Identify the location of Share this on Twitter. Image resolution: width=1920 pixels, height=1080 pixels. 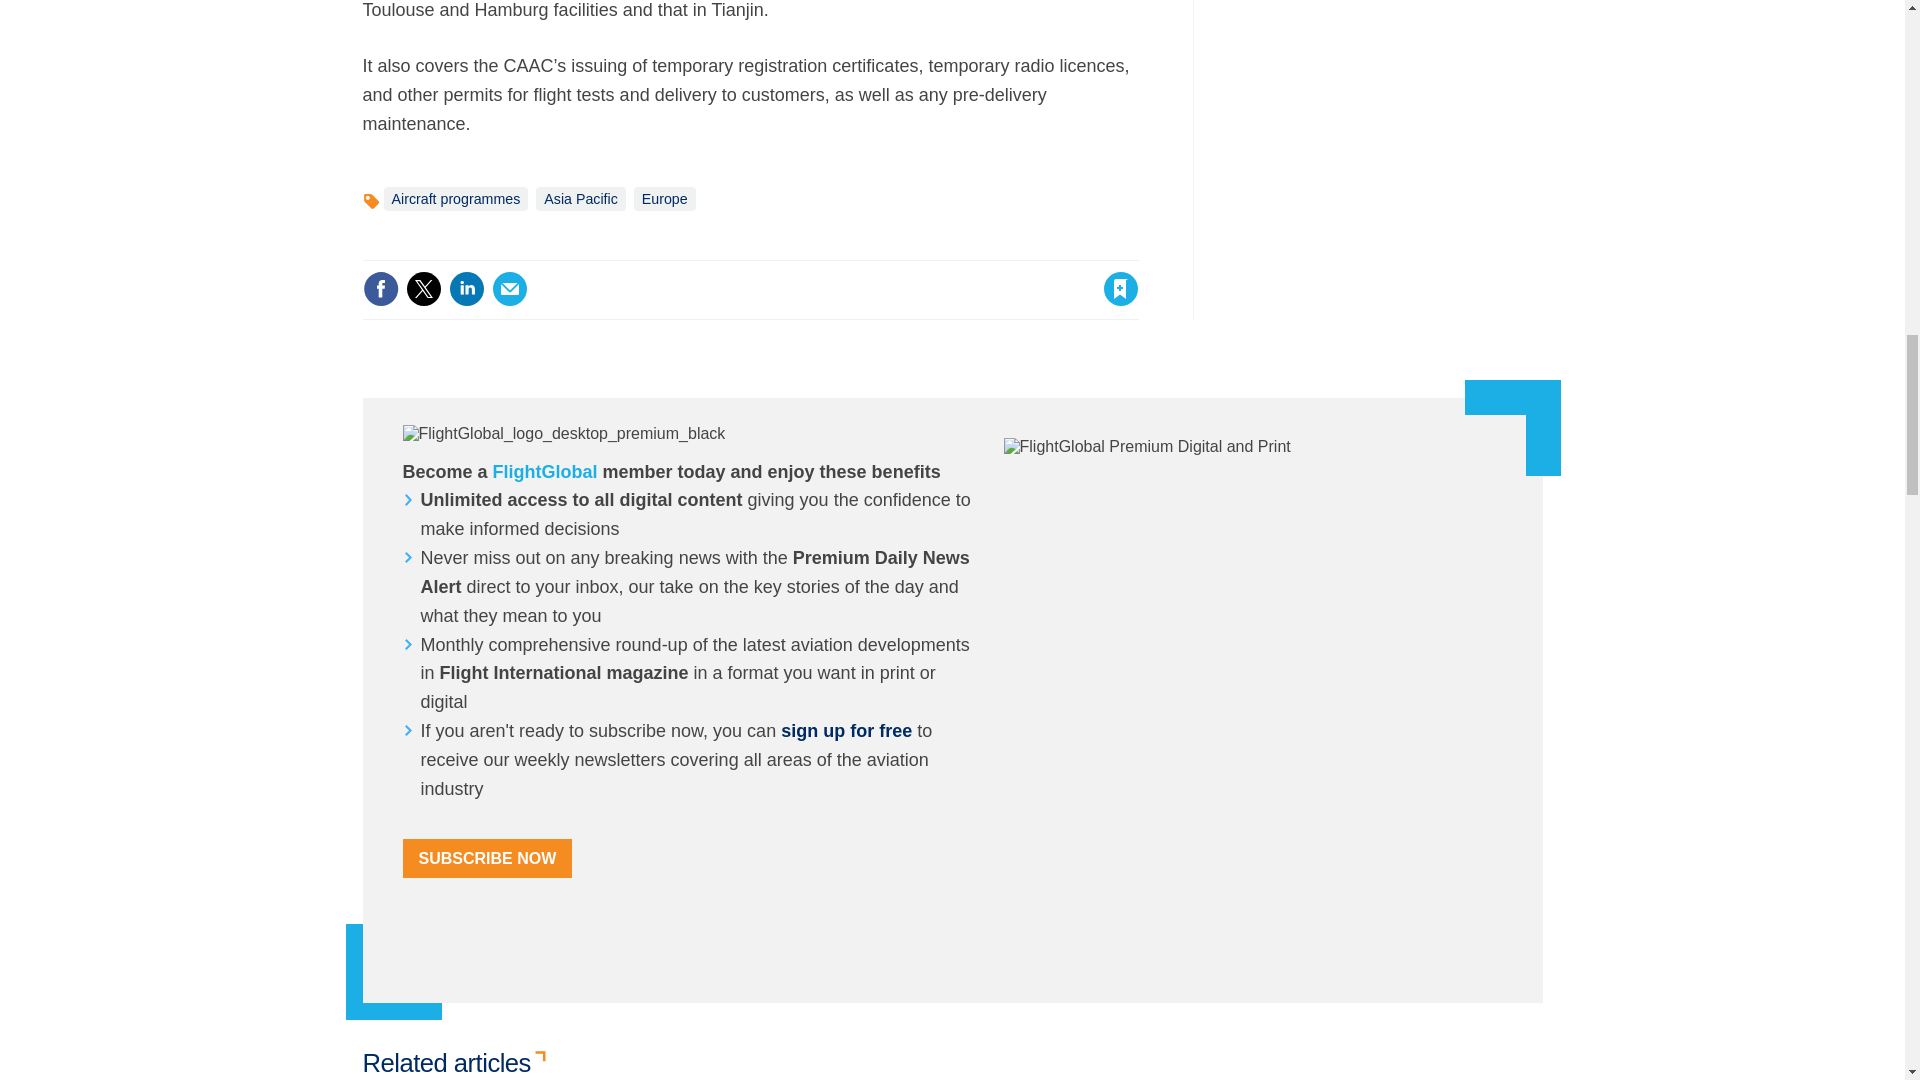
(423, 288).